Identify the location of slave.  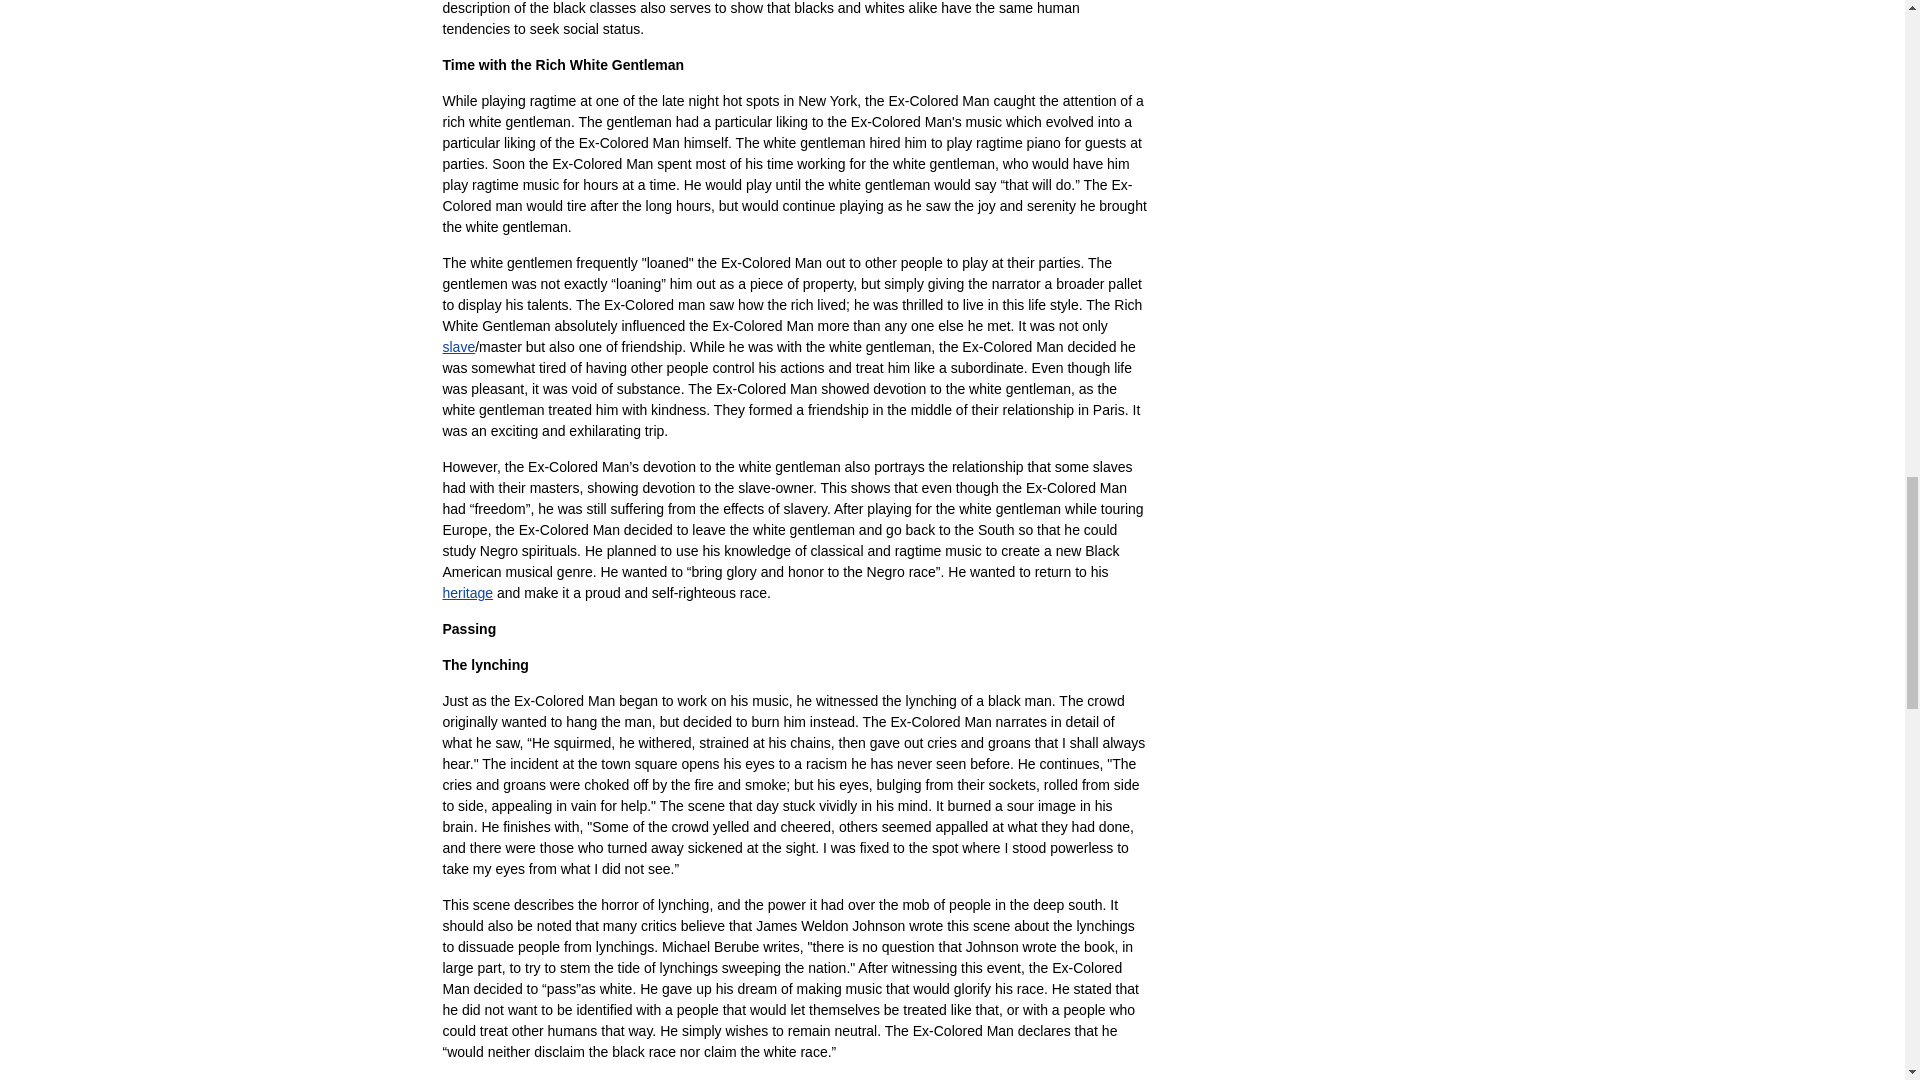
(458, 347).